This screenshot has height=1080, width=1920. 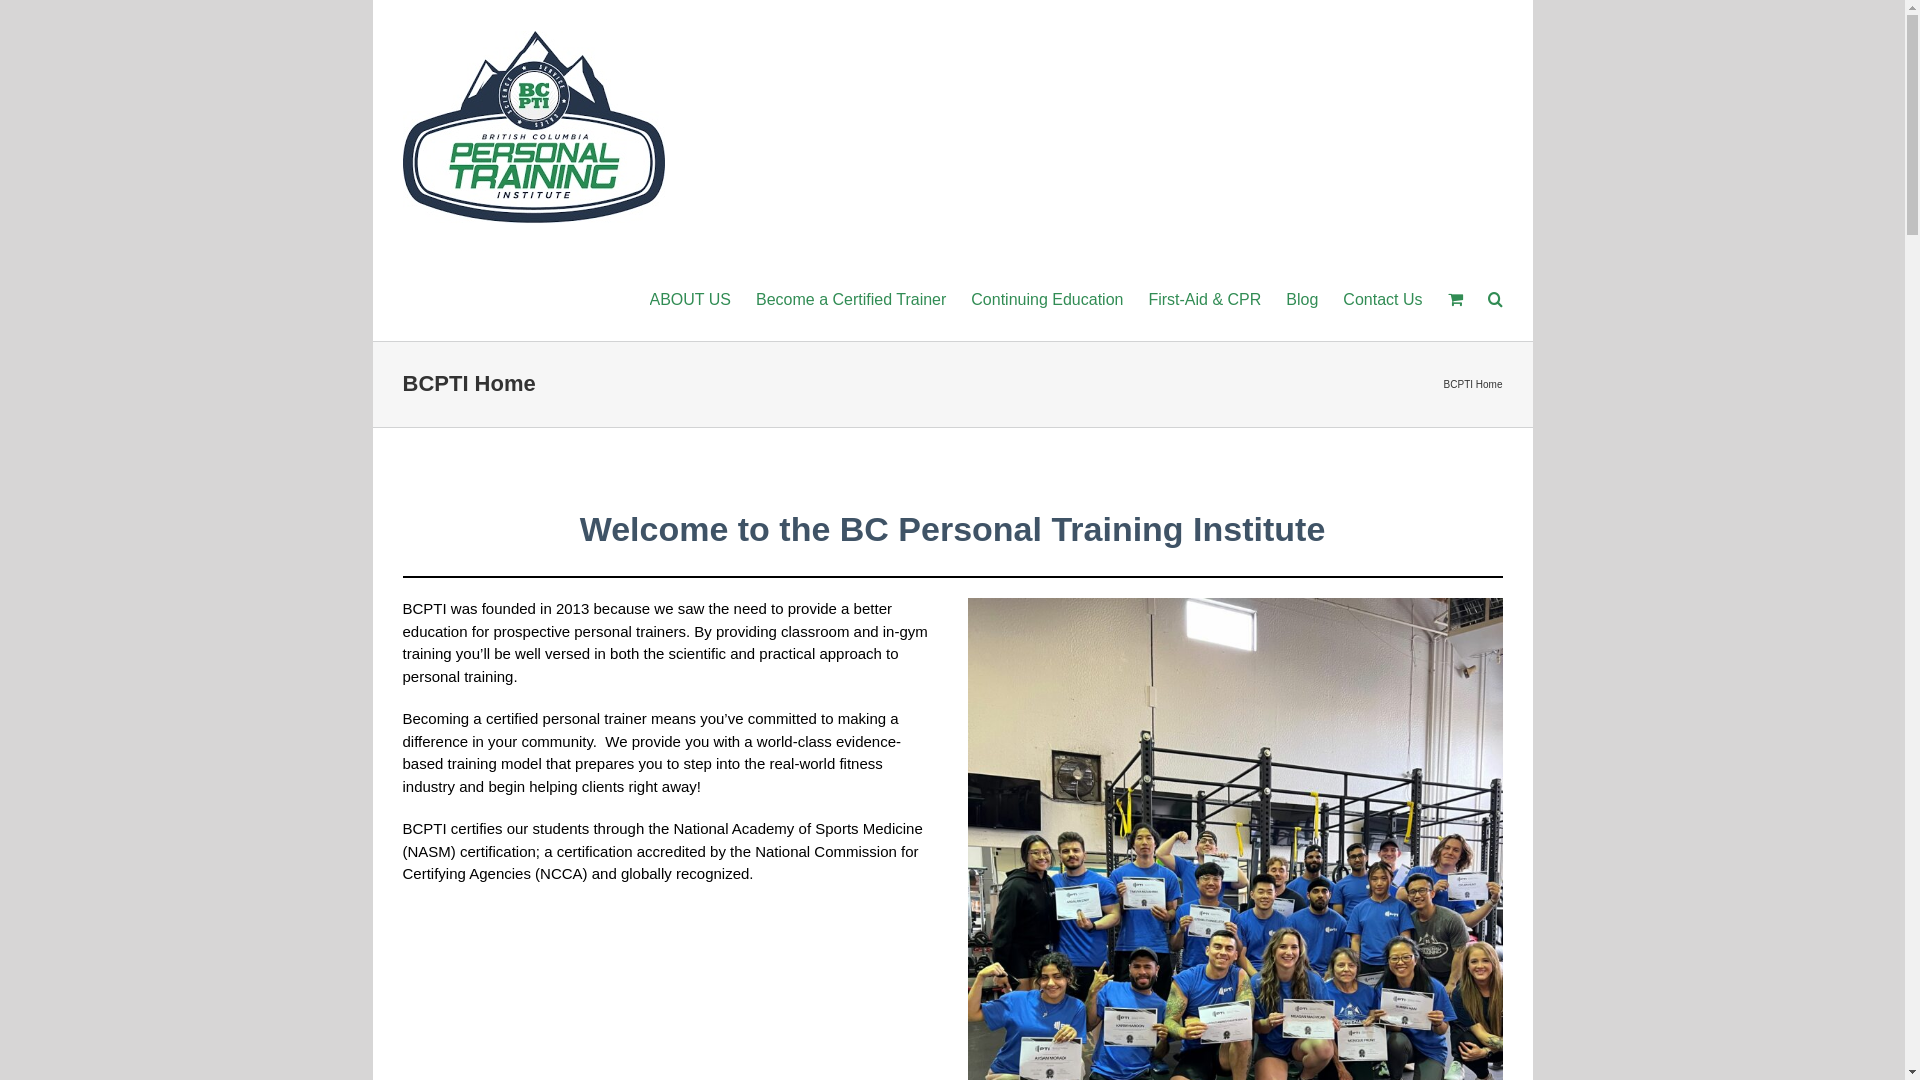 I want to click on Continuing Education, so click(x=1047, y=298).